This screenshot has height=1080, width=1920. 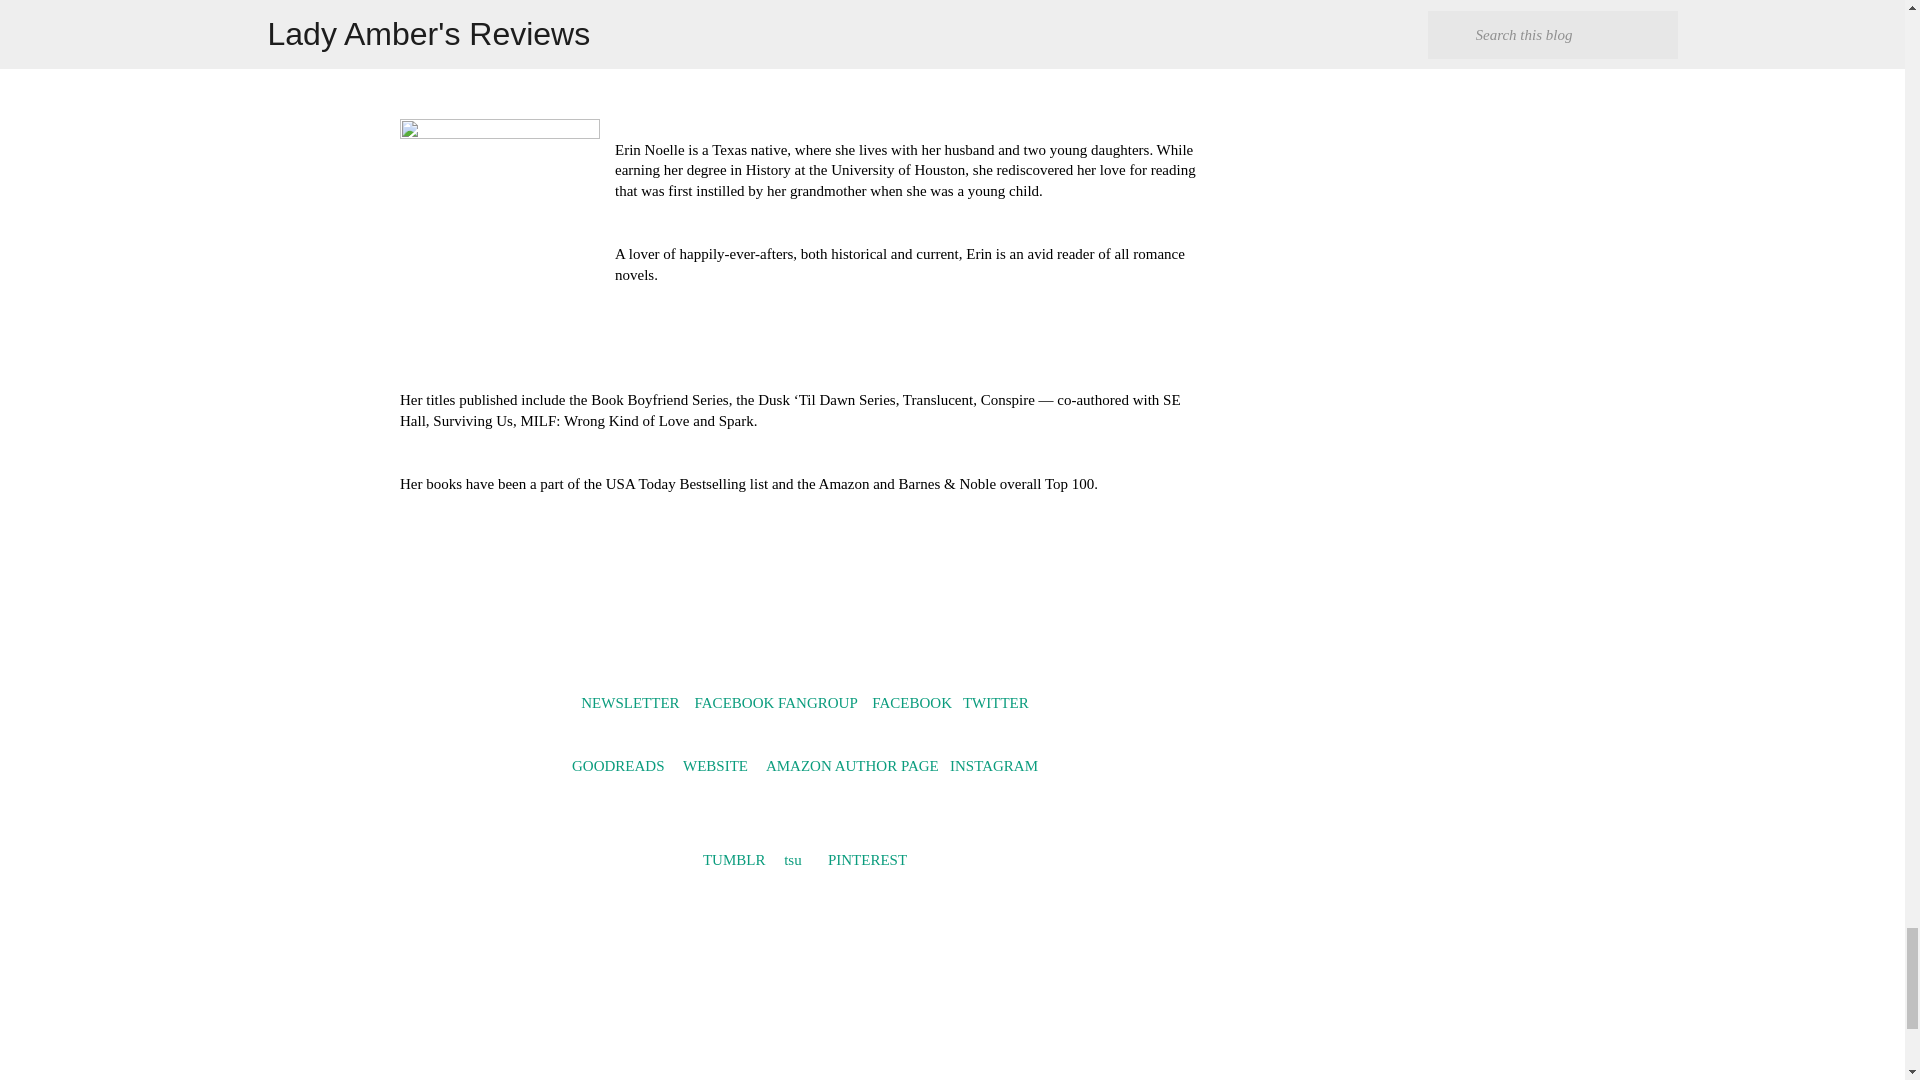 What do you see at coordinates (866, 860) in the screenshot?
I see `PINTEREST` at bounding box center [866, 860].